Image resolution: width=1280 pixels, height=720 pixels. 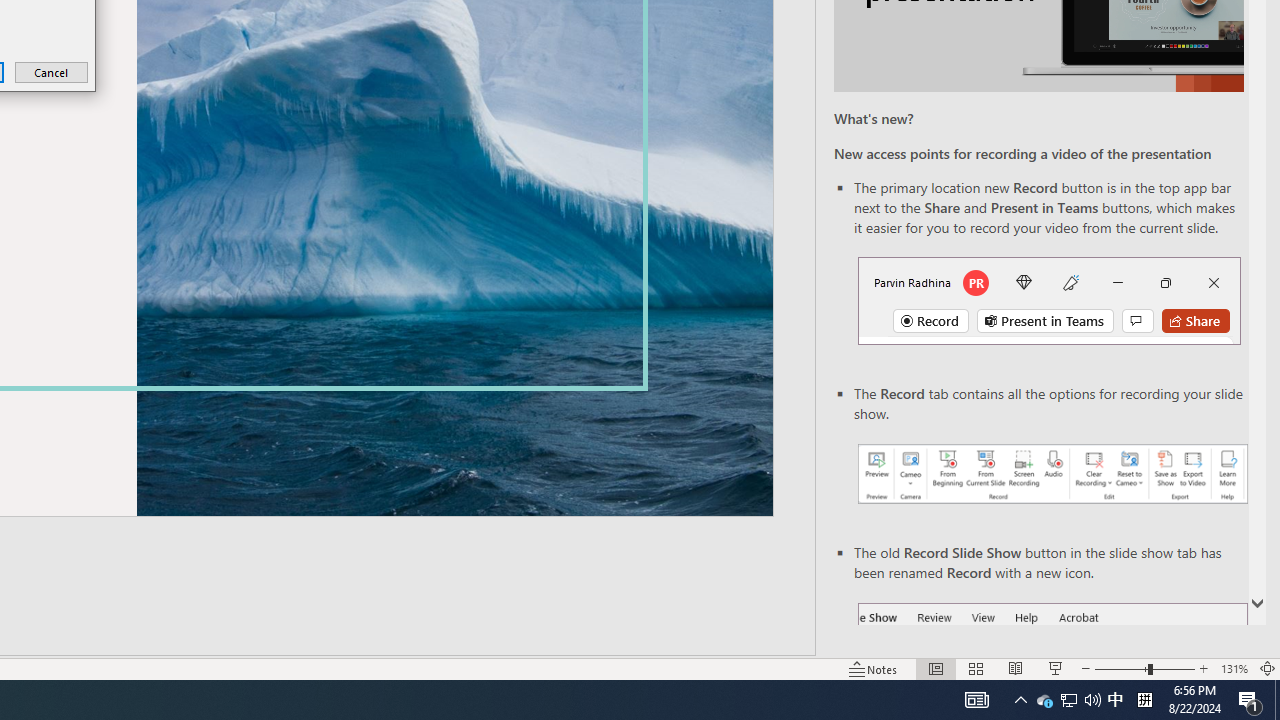 I want to click on Zoom 131%, so click(x=1234, y=668).